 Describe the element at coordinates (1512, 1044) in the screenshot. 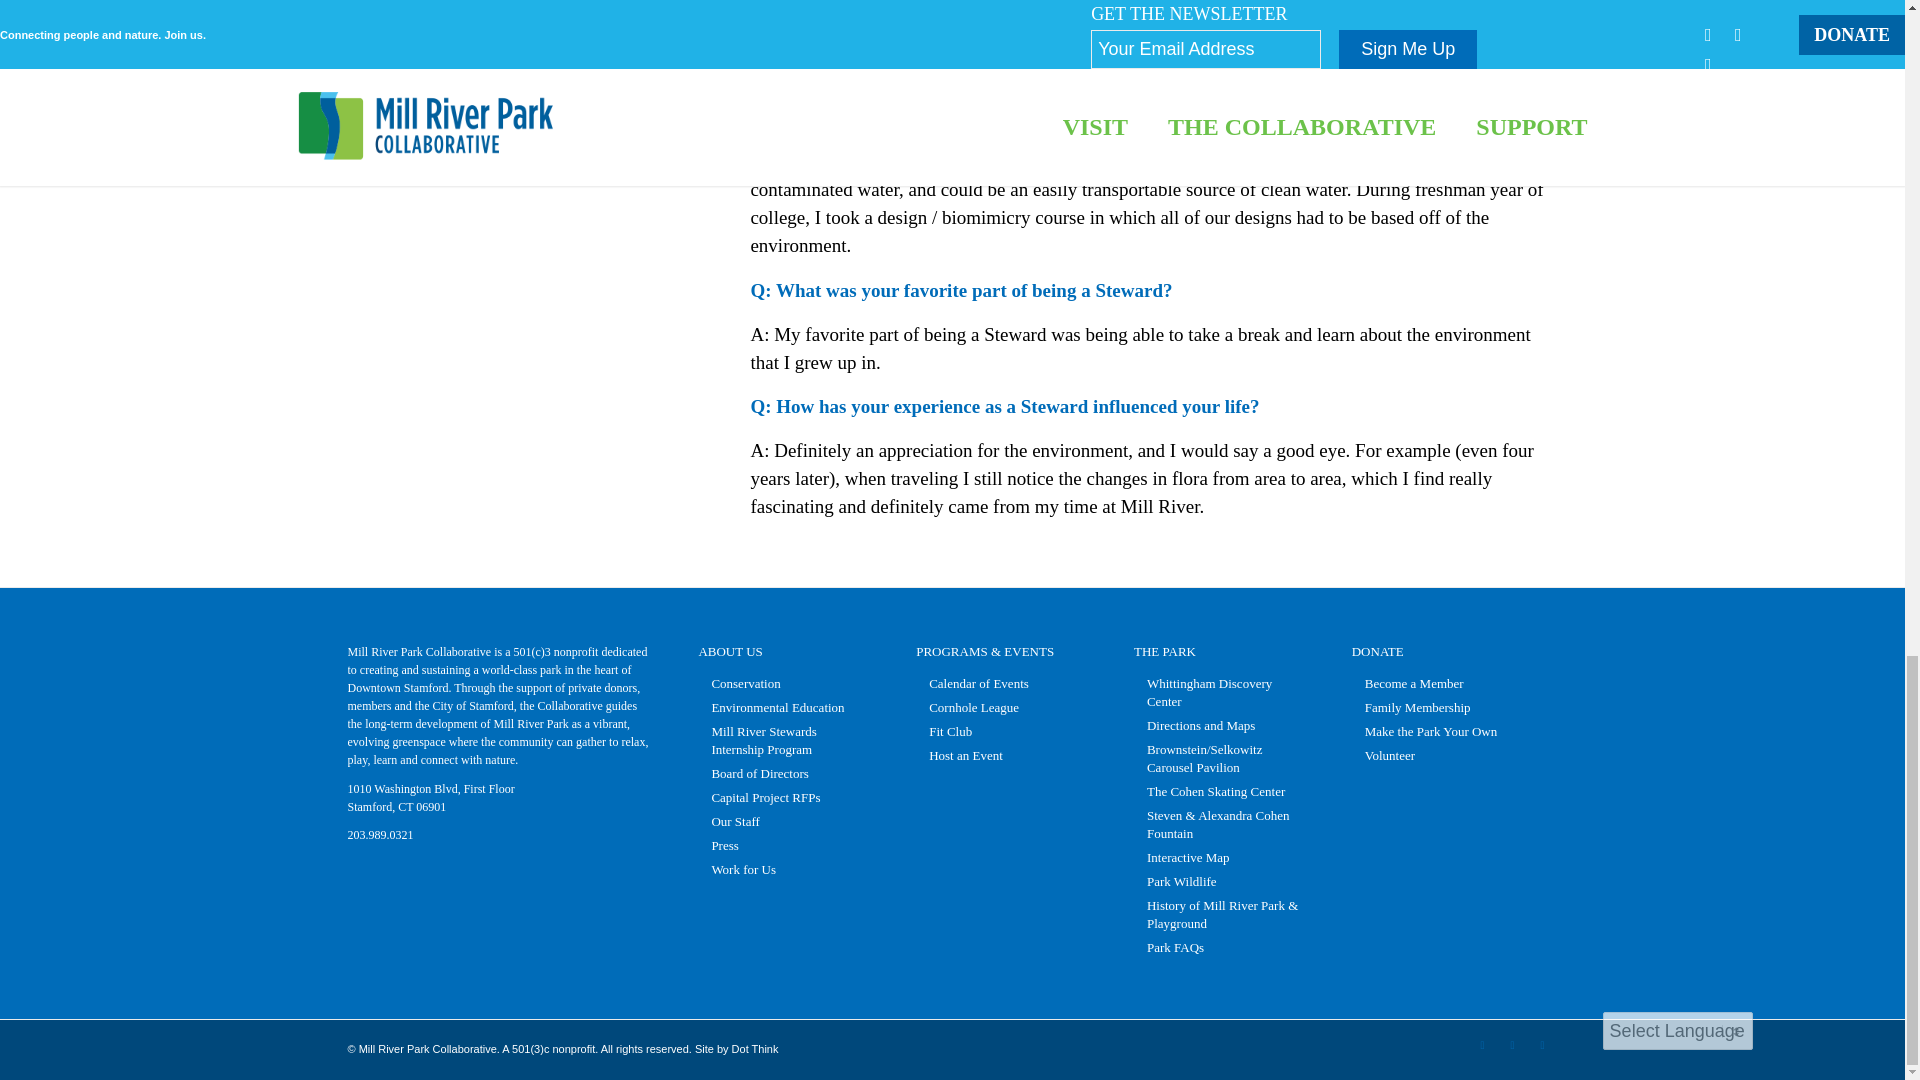

I see `Twitter` at that location.